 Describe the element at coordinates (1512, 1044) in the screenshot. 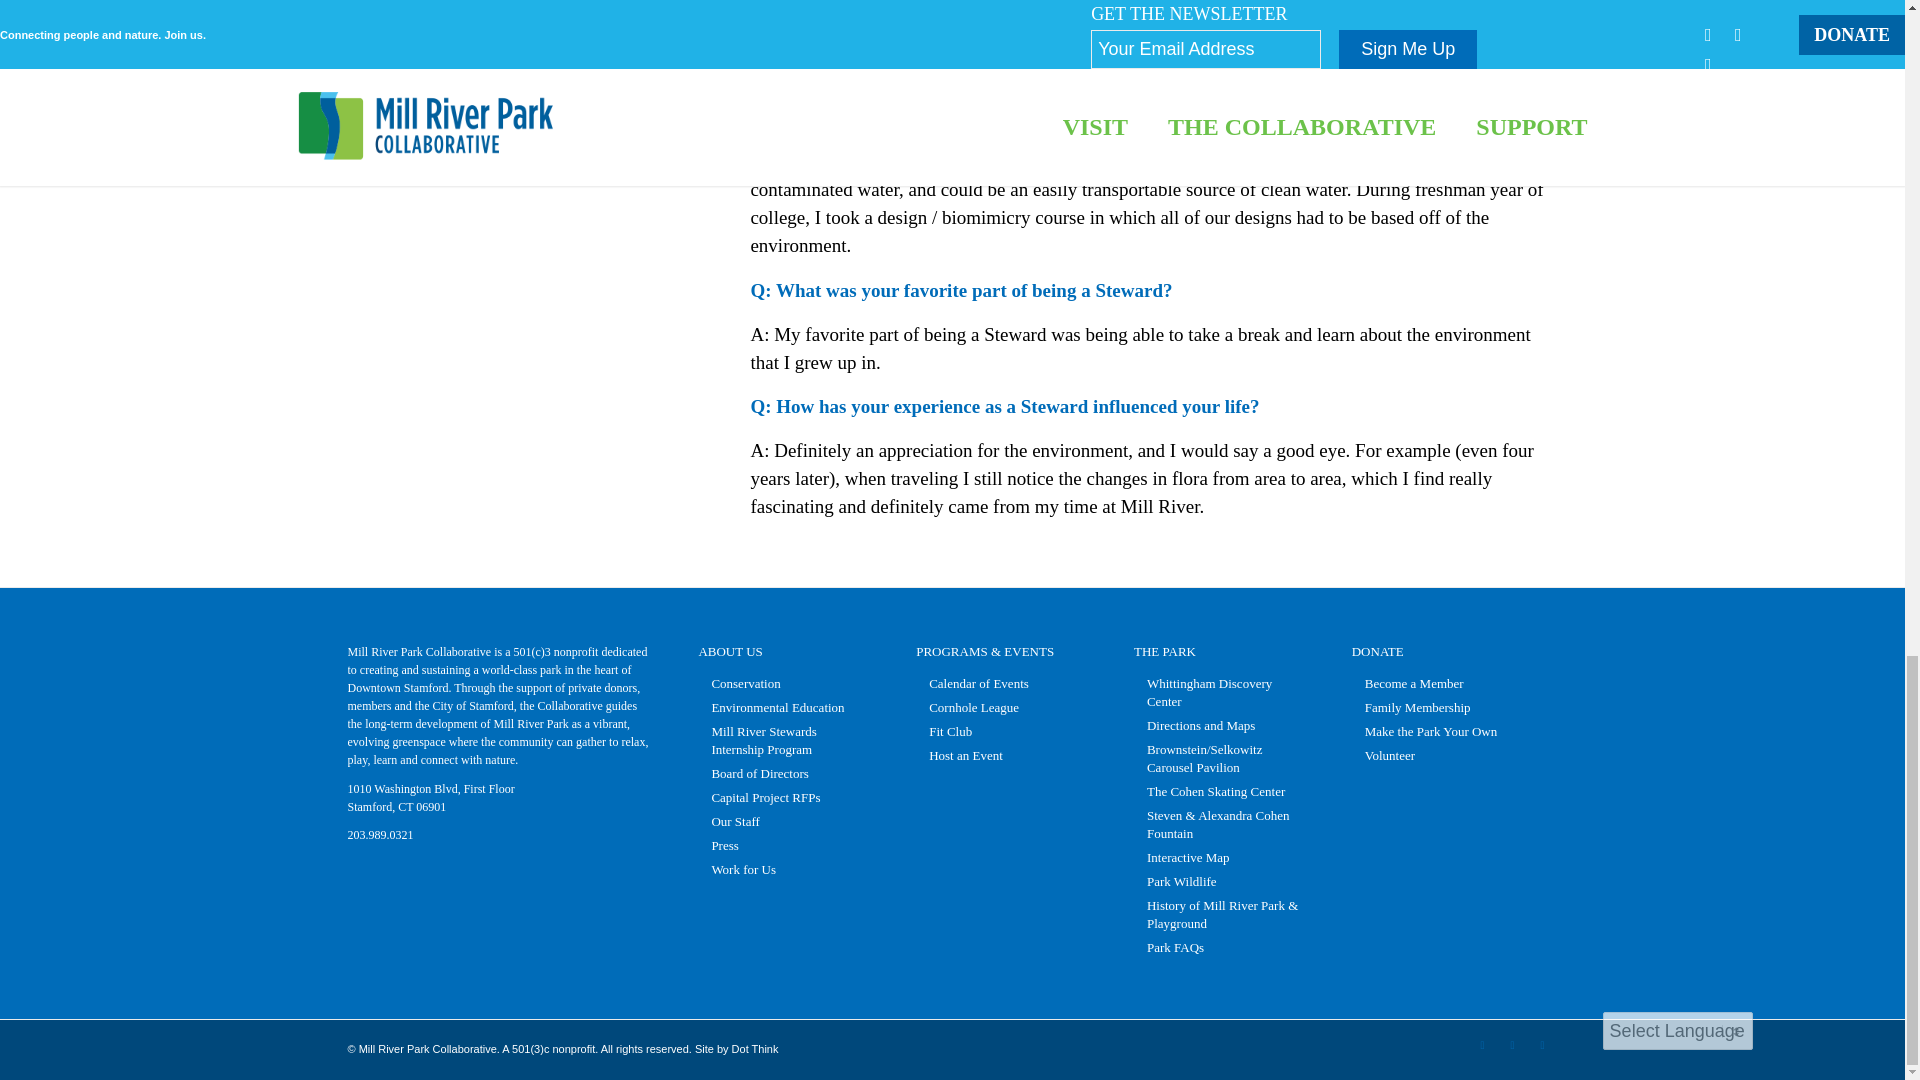

I see `Twitter` at that location.